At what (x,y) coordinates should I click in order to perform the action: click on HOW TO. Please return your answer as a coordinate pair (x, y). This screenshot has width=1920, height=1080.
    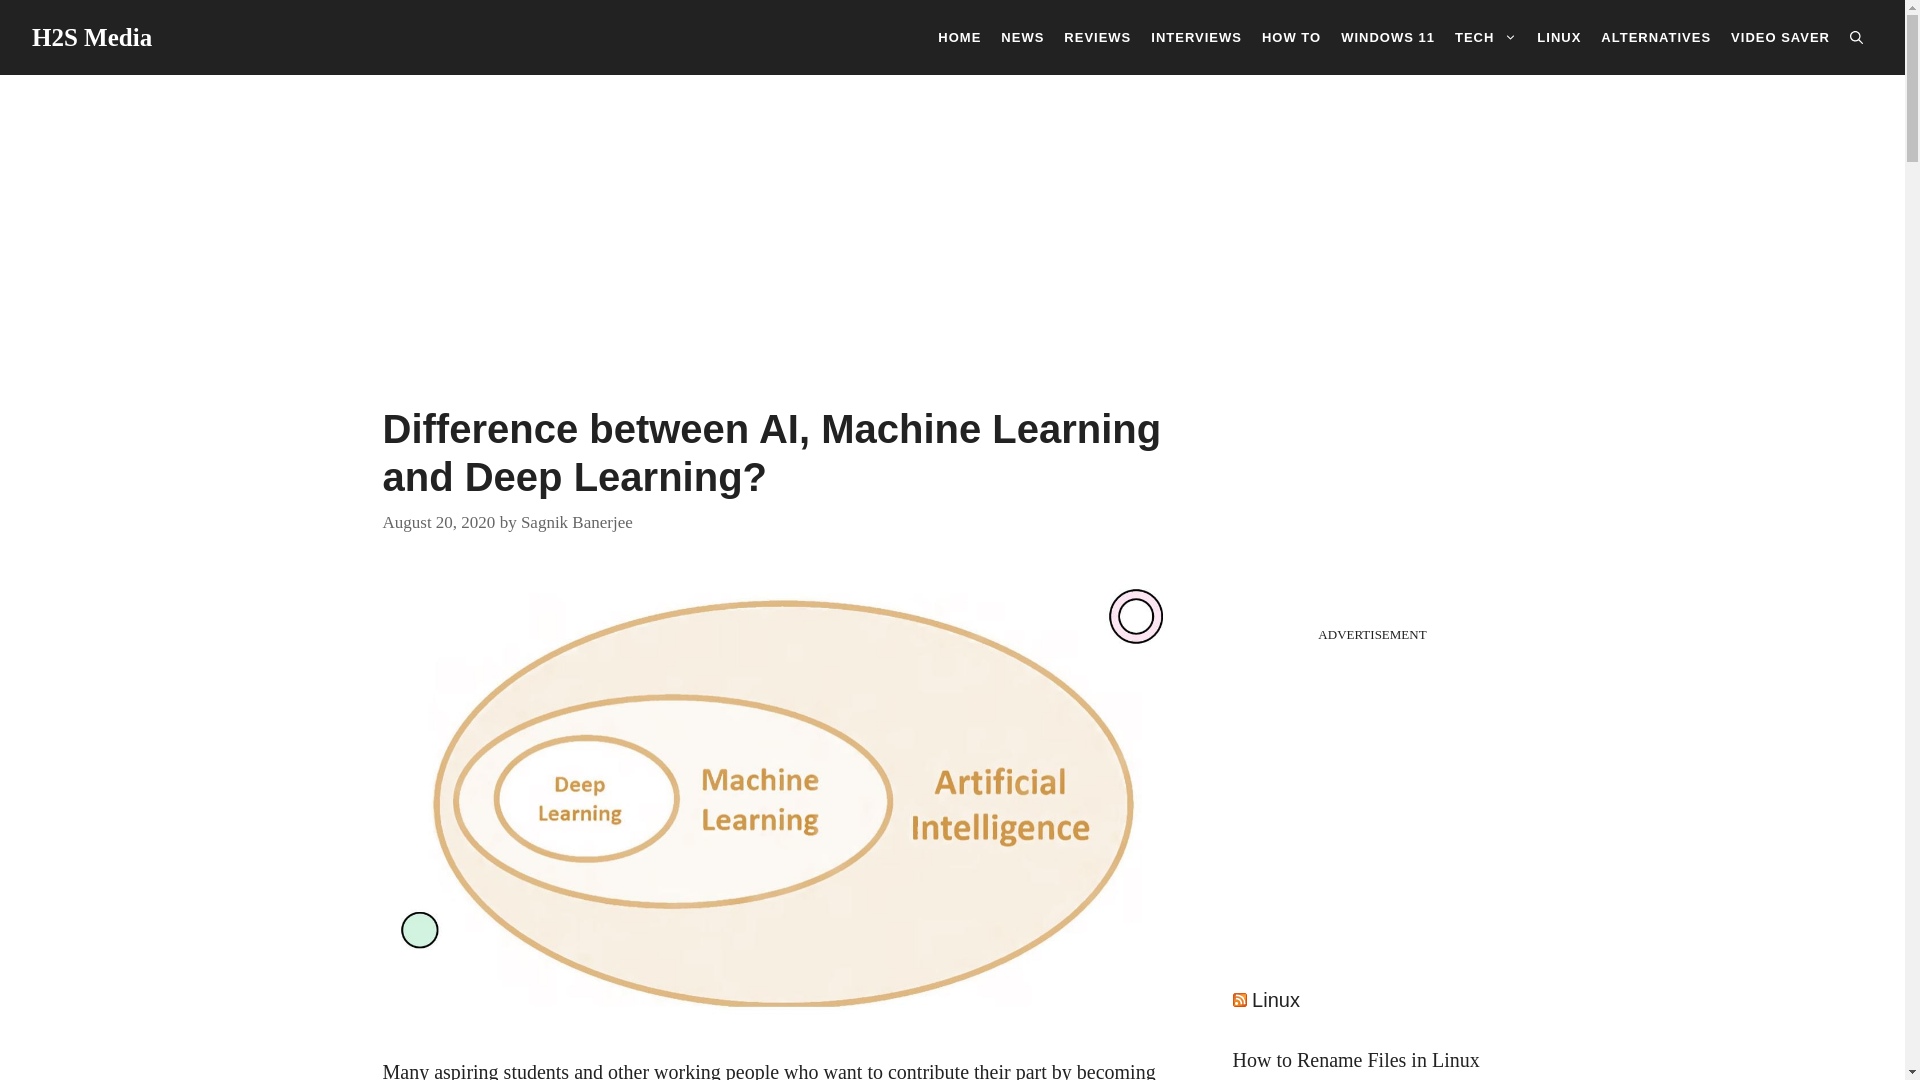
    Looking at the image, I should click on (1290, 36).